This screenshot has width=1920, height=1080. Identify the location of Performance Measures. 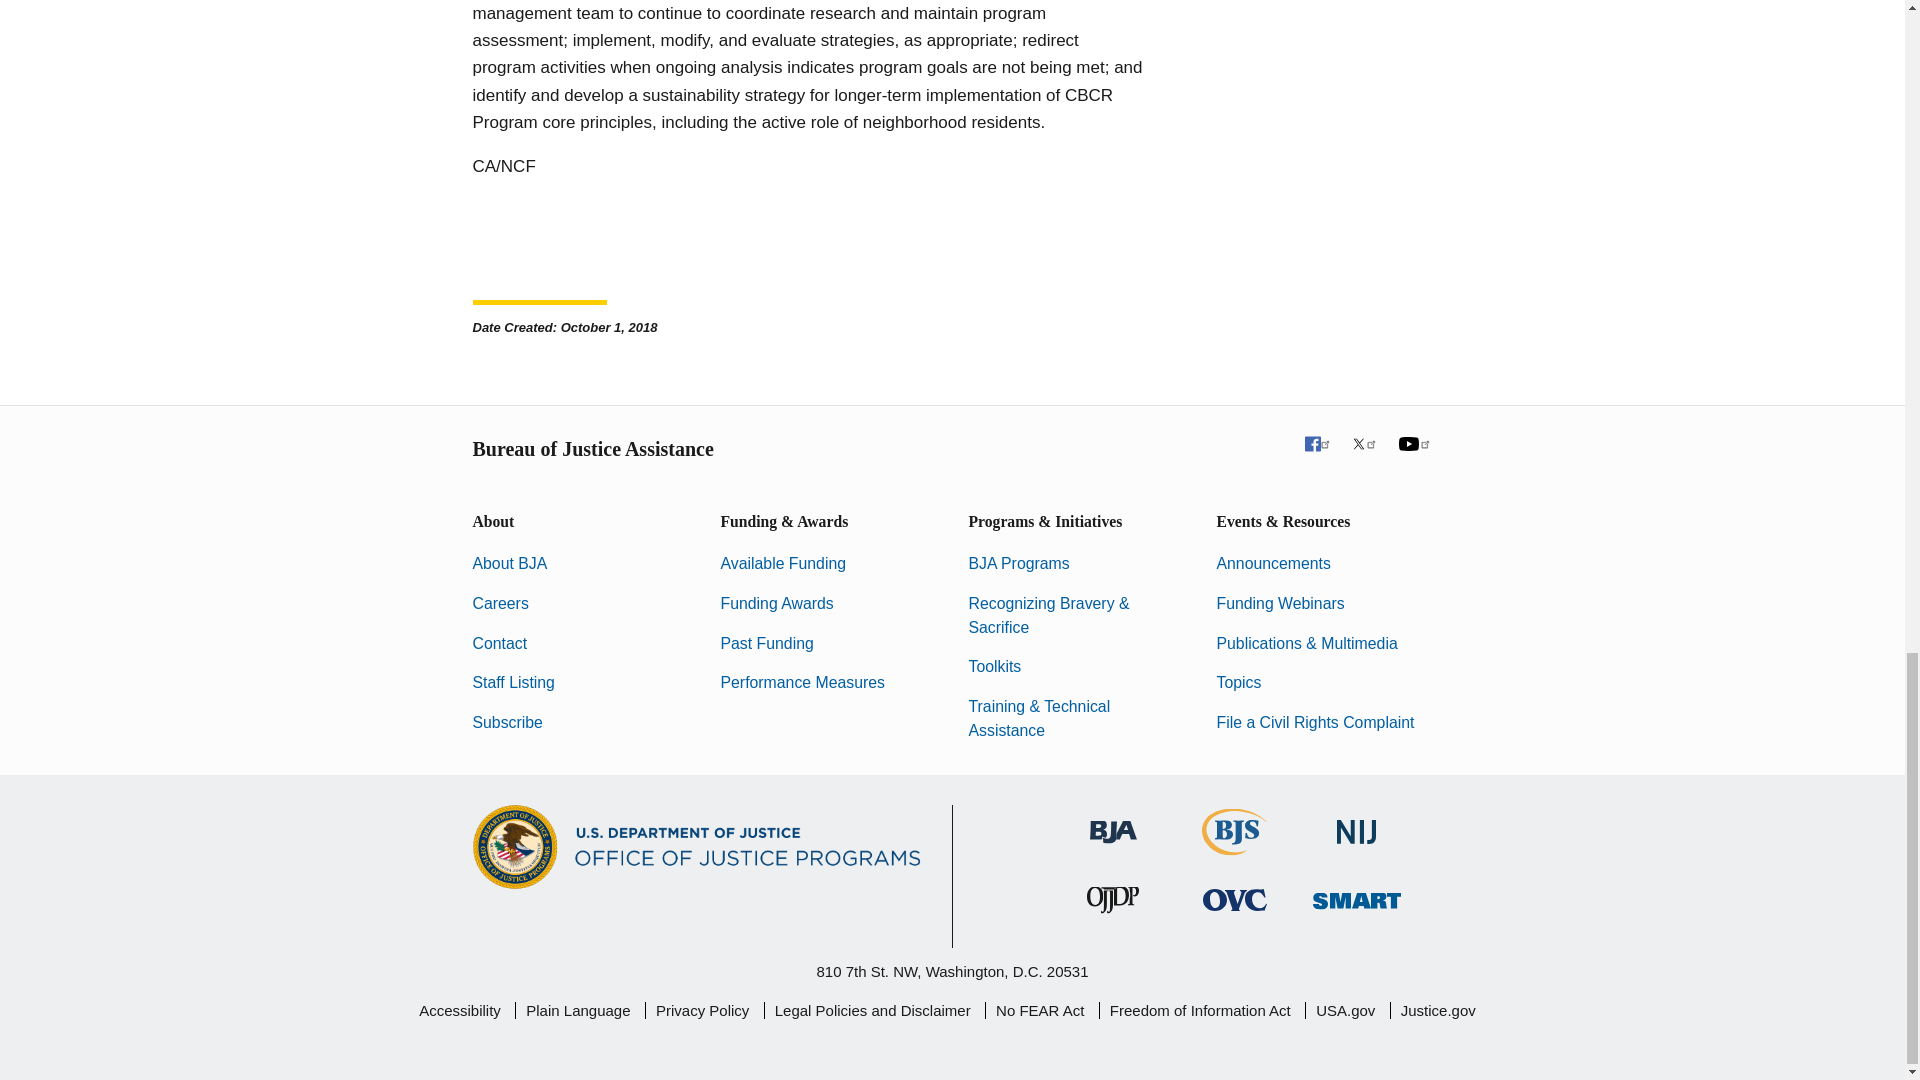
(802, 682).